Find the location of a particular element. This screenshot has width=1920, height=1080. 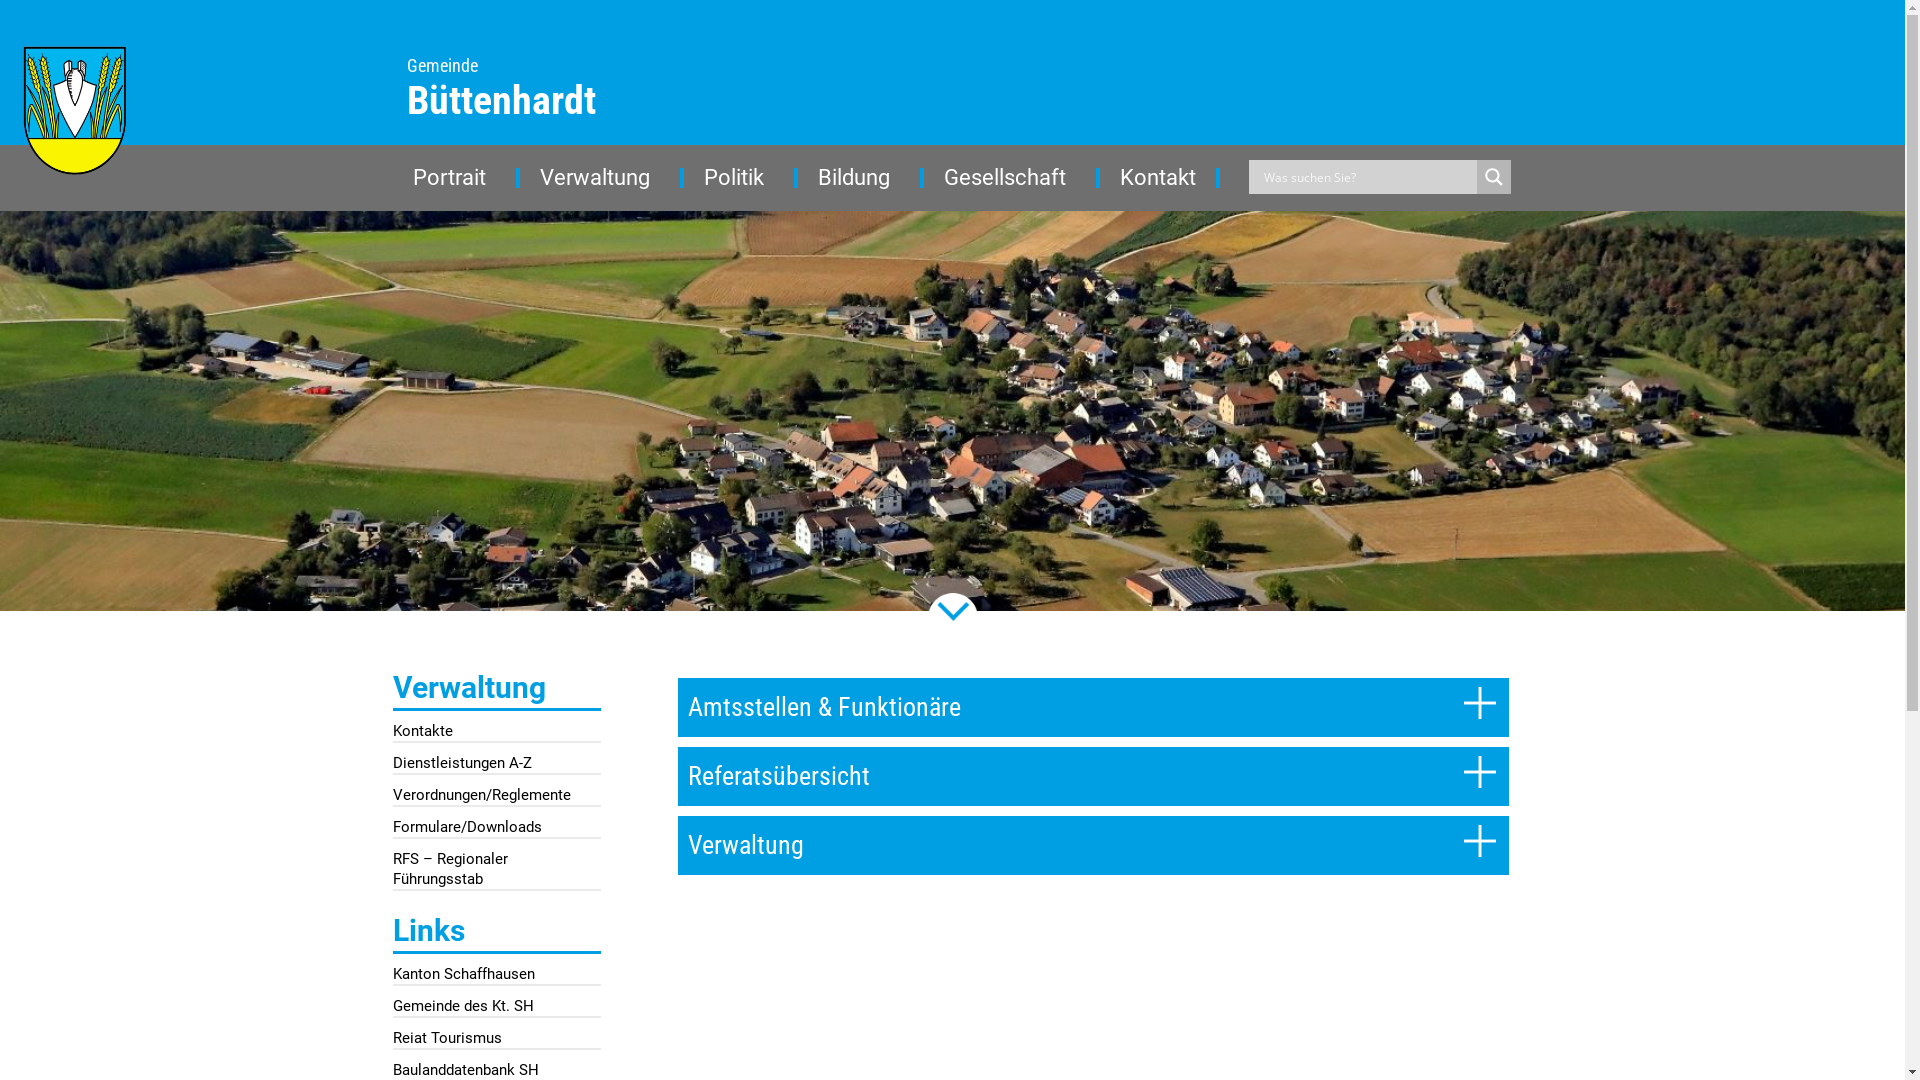

Portrait is located at coordinates (456, 178).